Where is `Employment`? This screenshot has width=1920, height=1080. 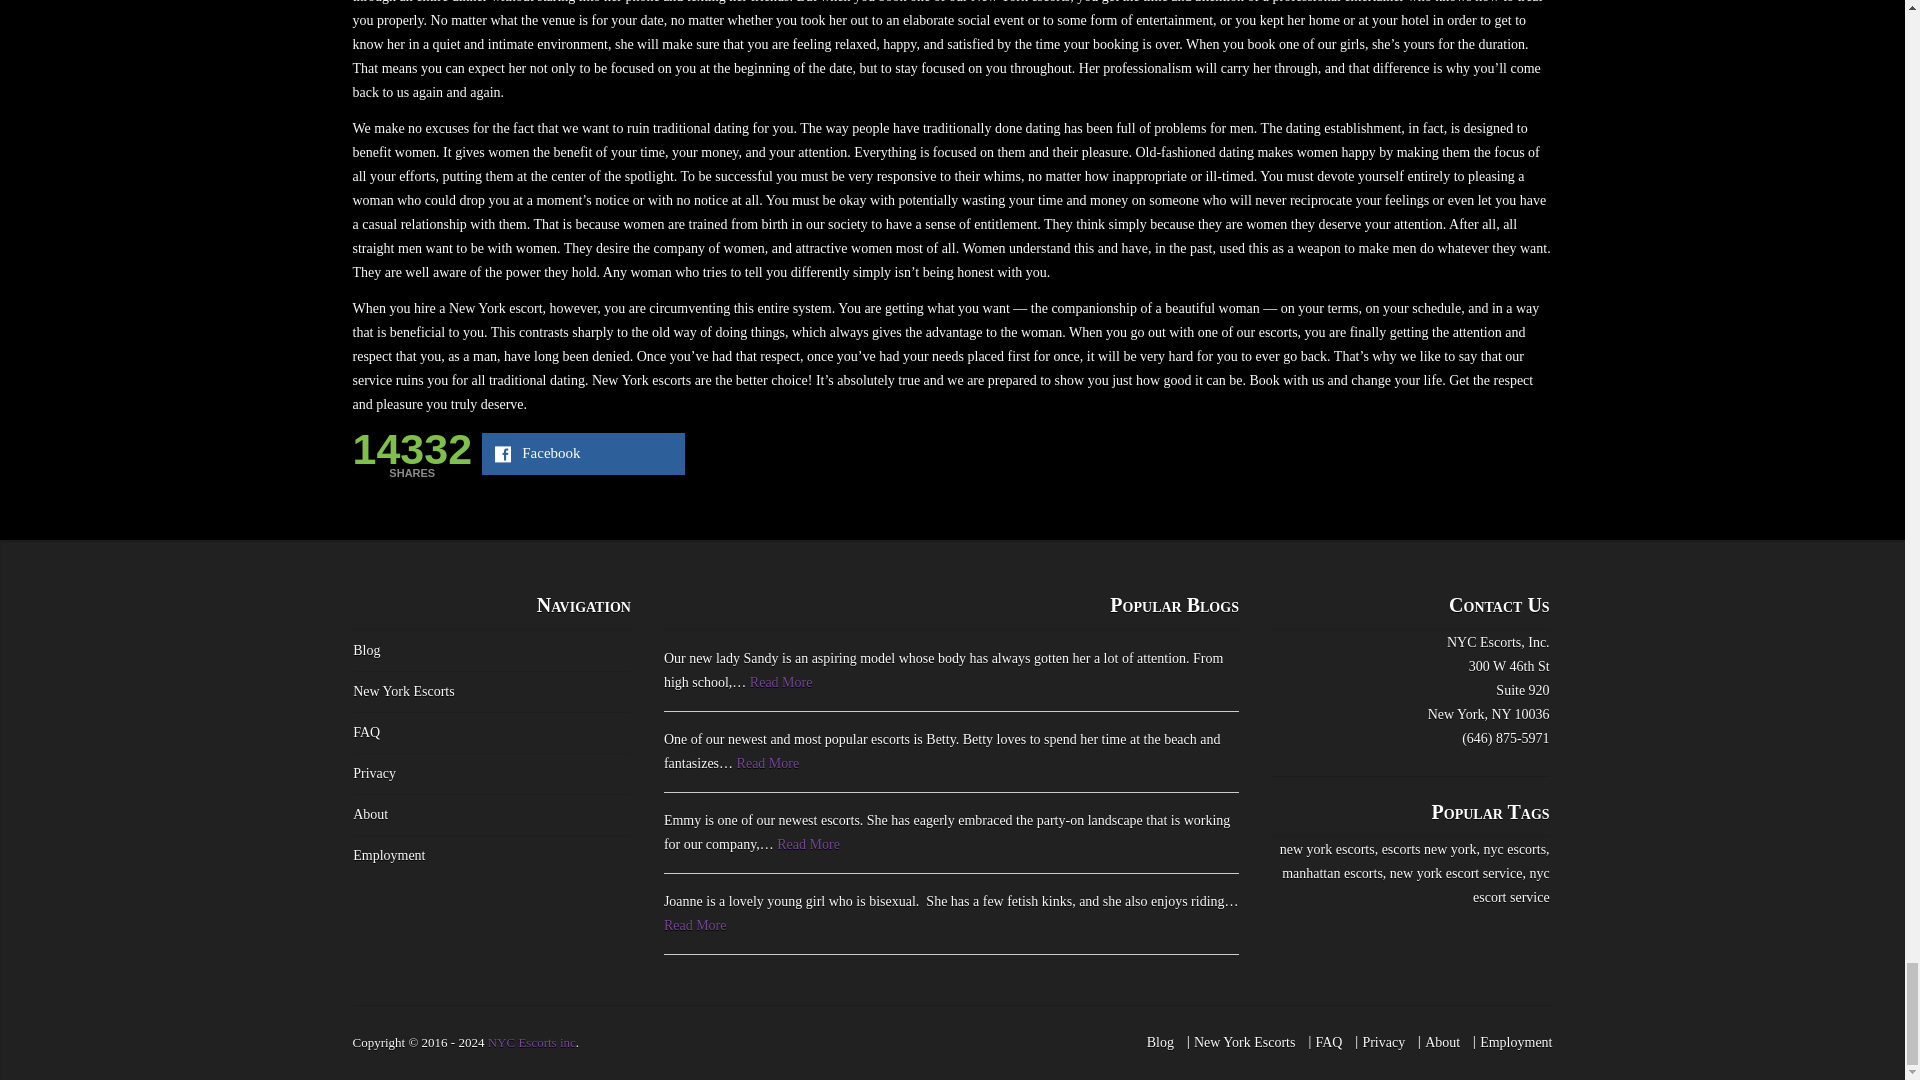
Employment is located at coordinates (1516, 1042).